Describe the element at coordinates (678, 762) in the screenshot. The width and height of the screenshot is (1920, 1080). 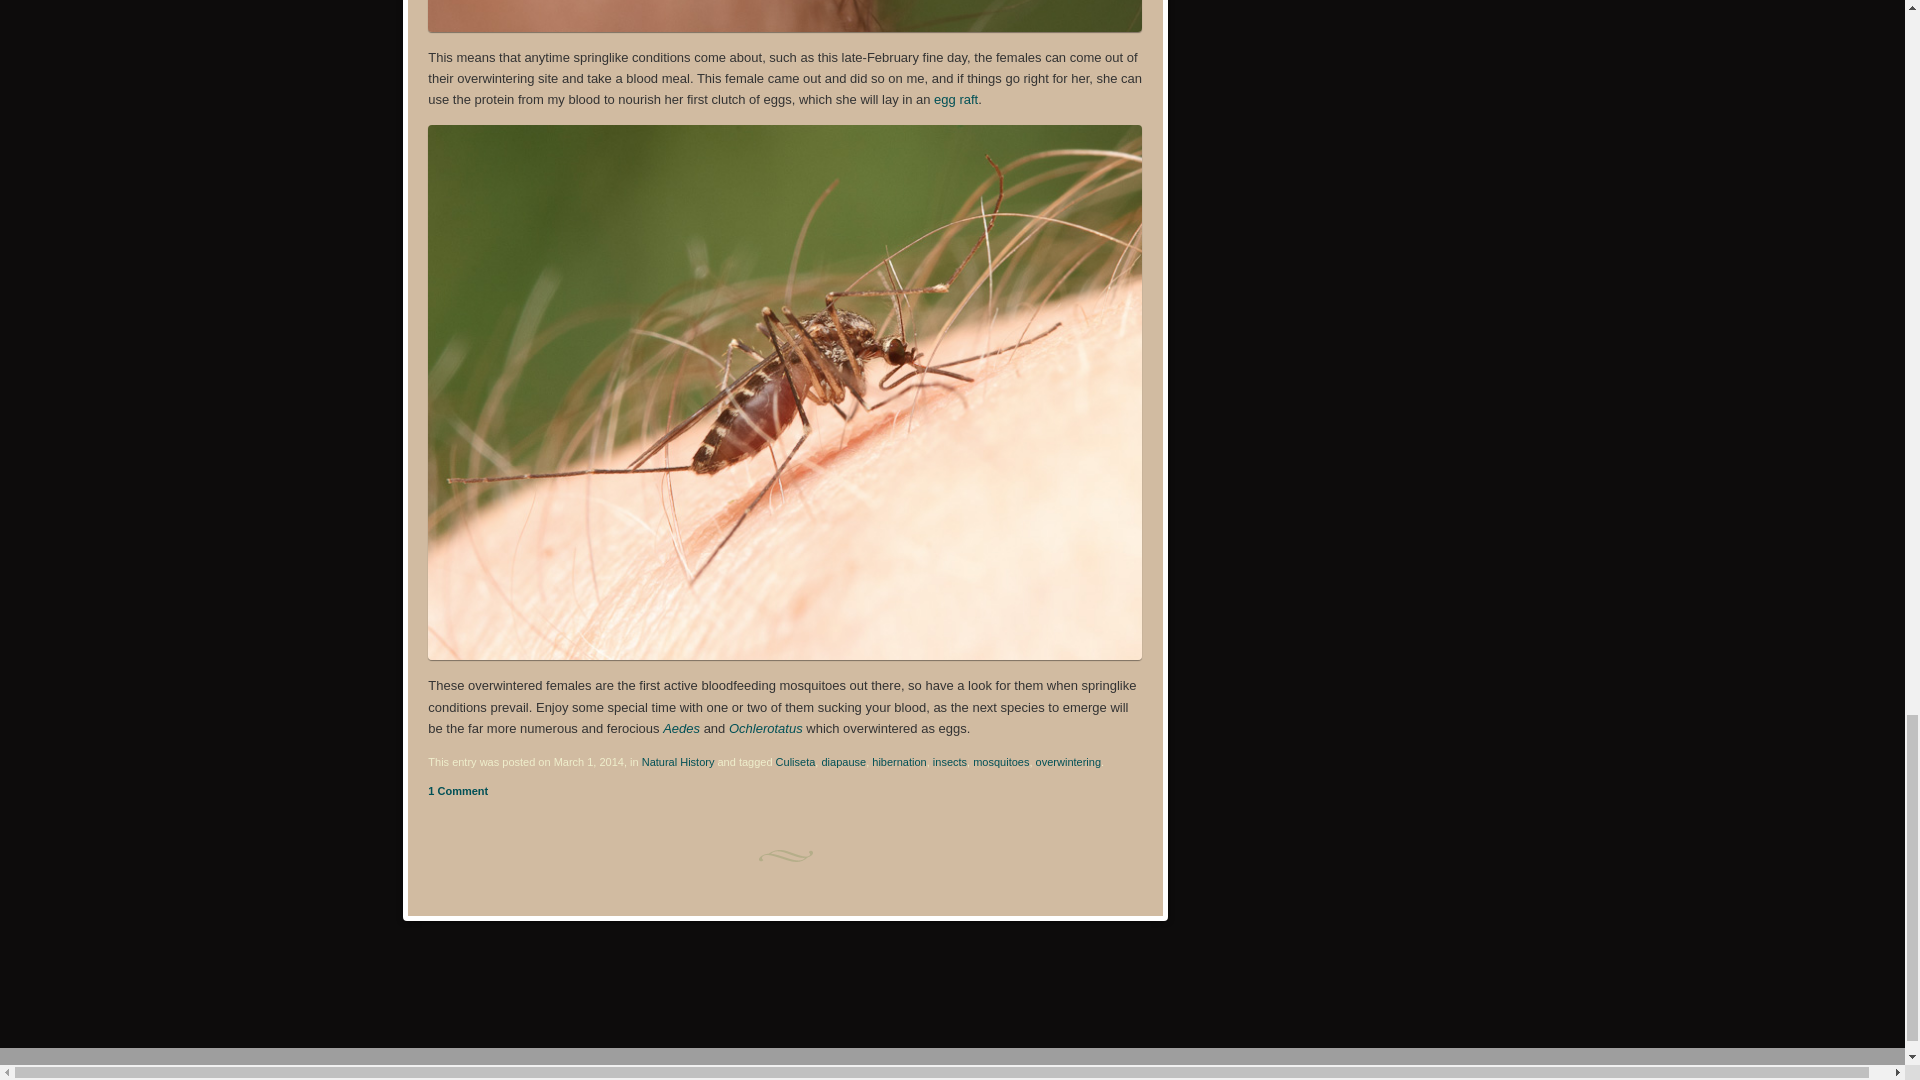
I see `Natural History` at that location.